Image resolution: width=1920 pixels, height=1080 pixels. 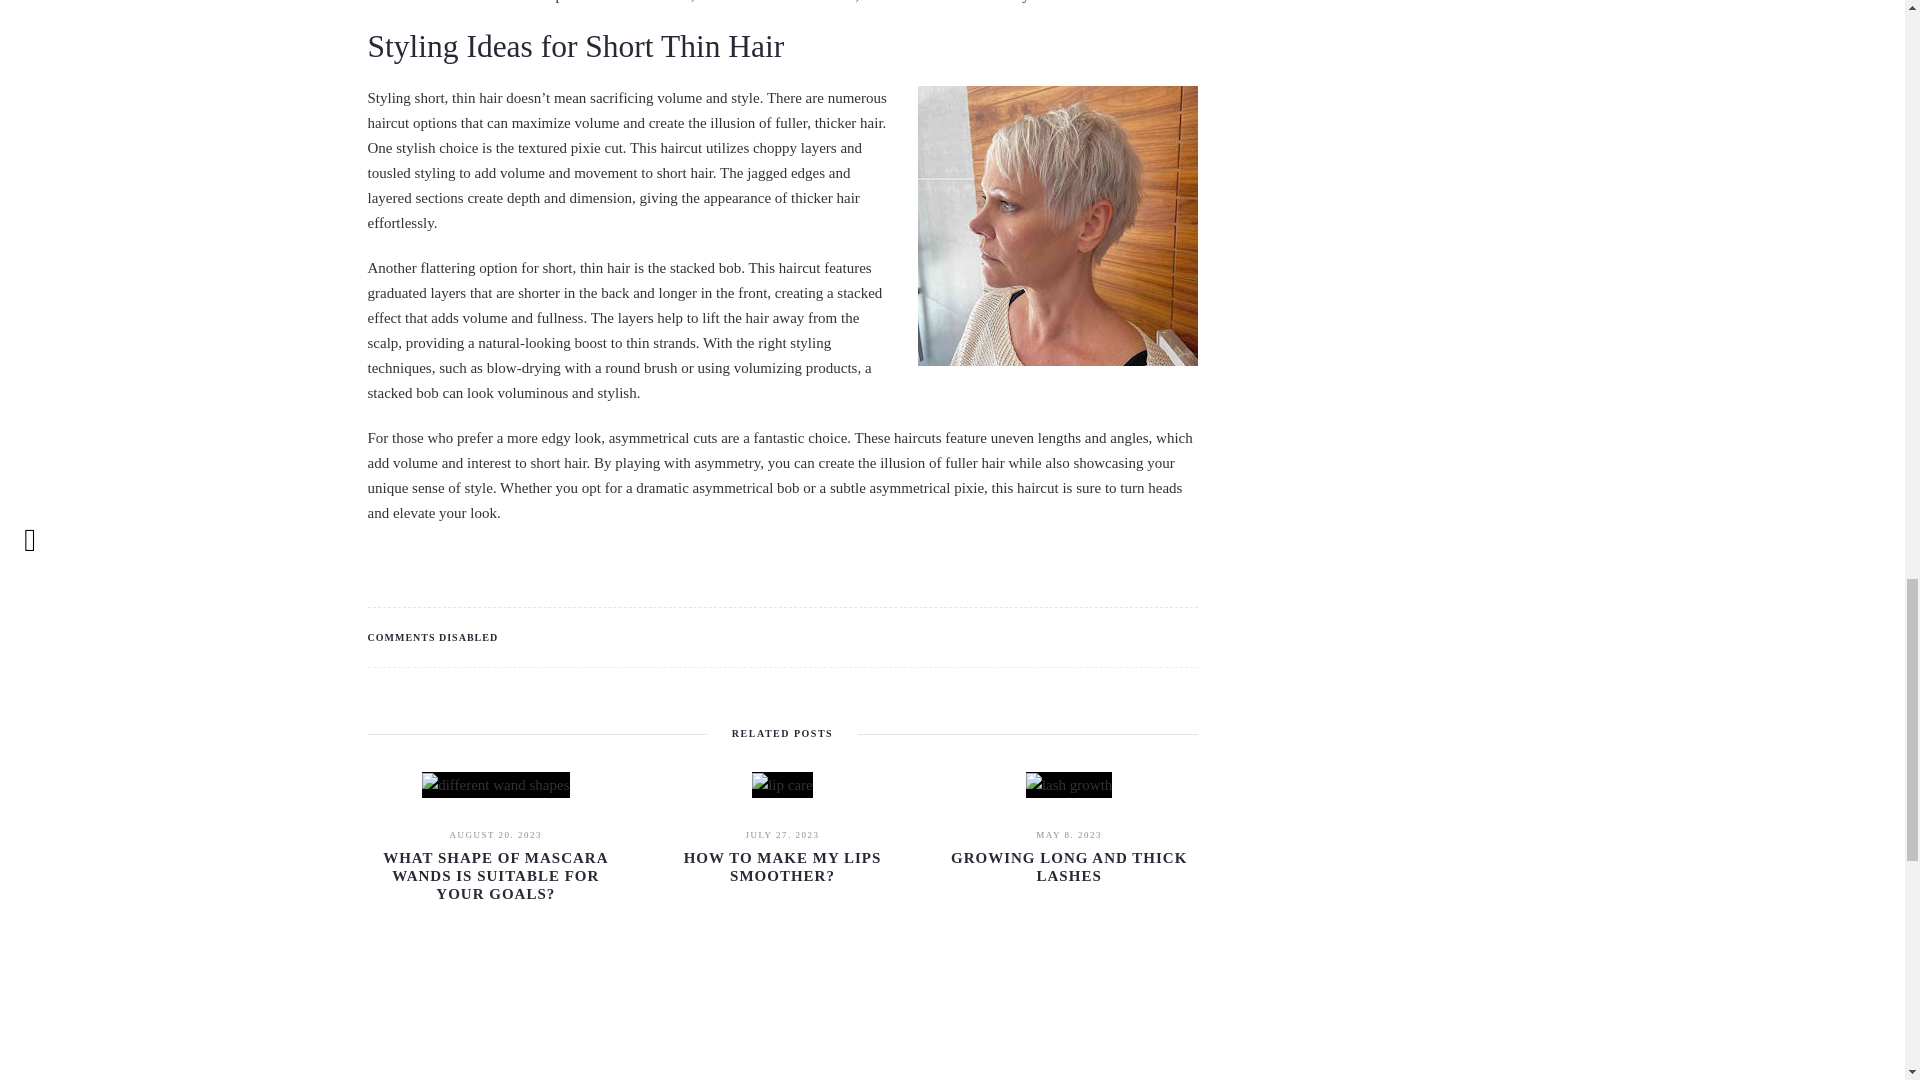 I want to click on What Shape Of Mascara Wands Is Suitable For Your Goals?, so click(x=495, y=875).